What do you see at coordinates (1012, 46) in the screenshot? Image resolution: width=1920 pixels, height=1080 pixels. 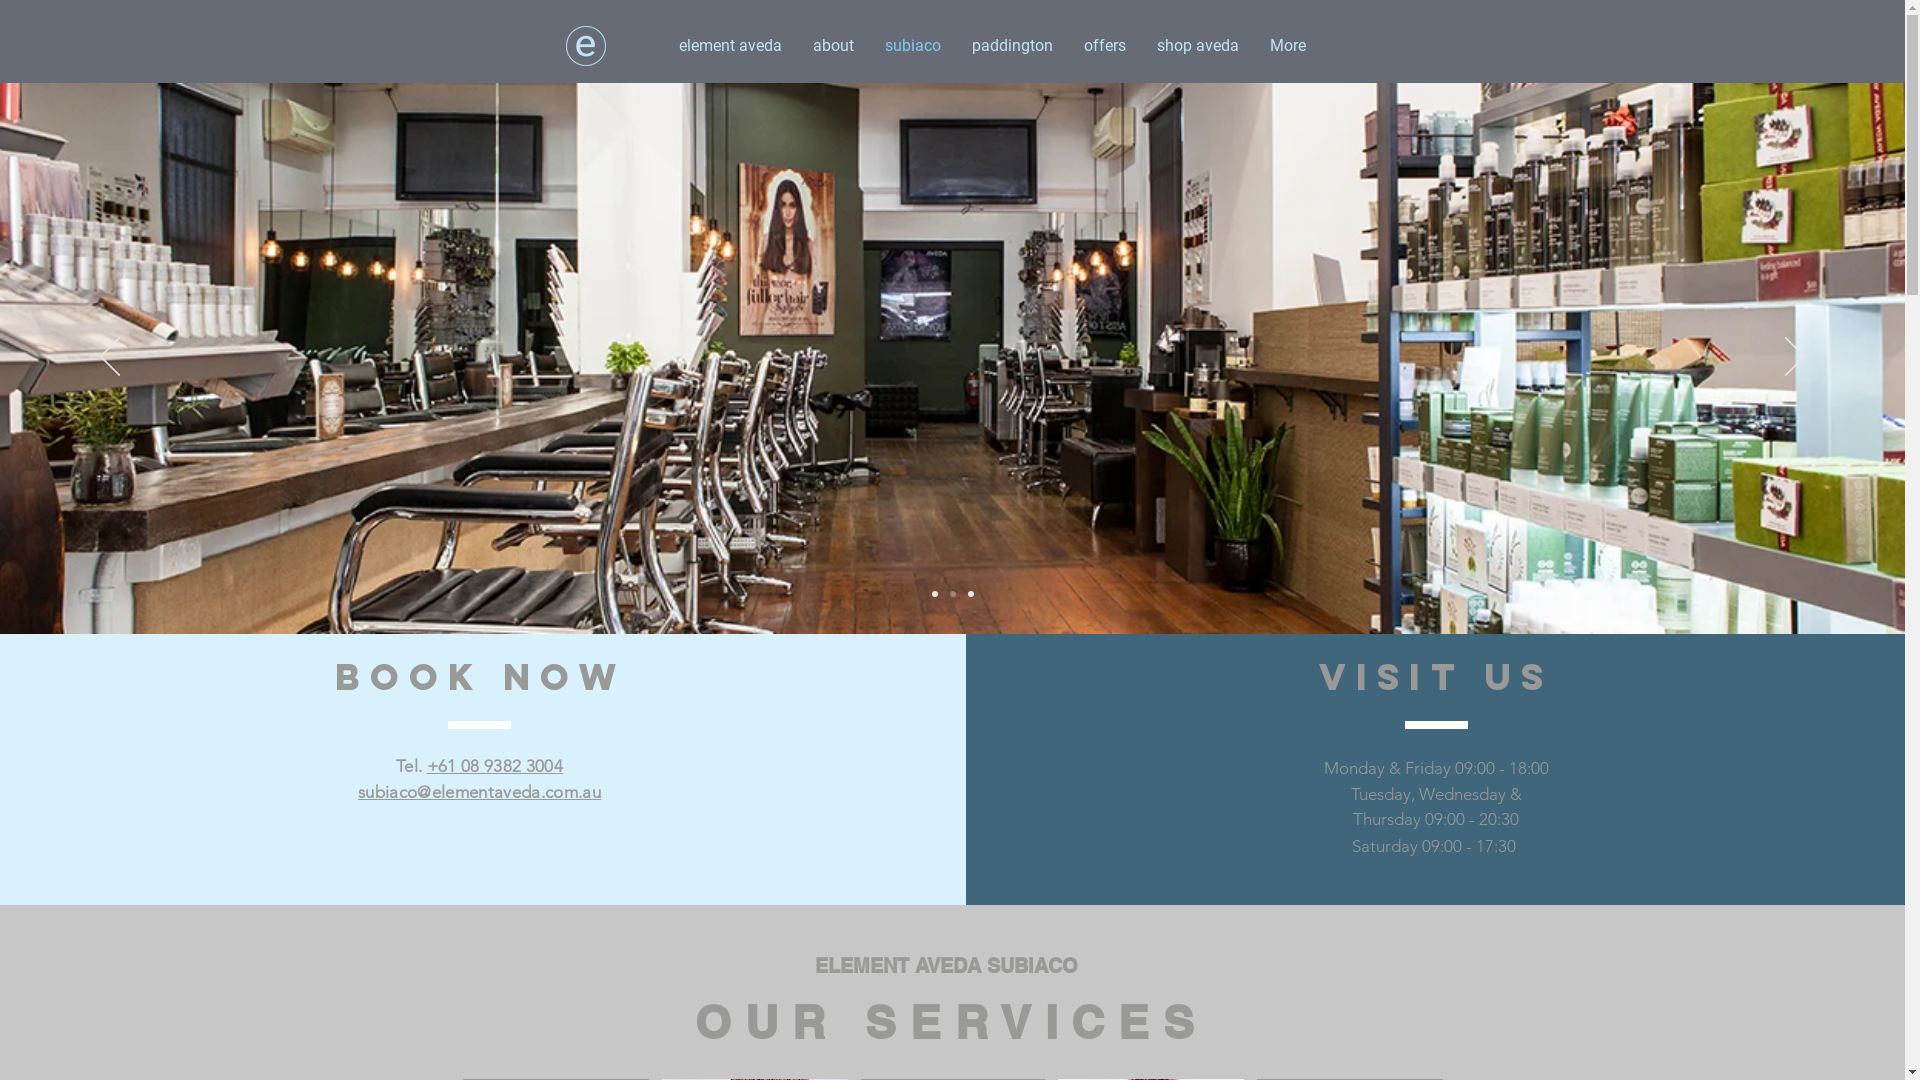 I see `paddington` at bounding box center [1012, 46].